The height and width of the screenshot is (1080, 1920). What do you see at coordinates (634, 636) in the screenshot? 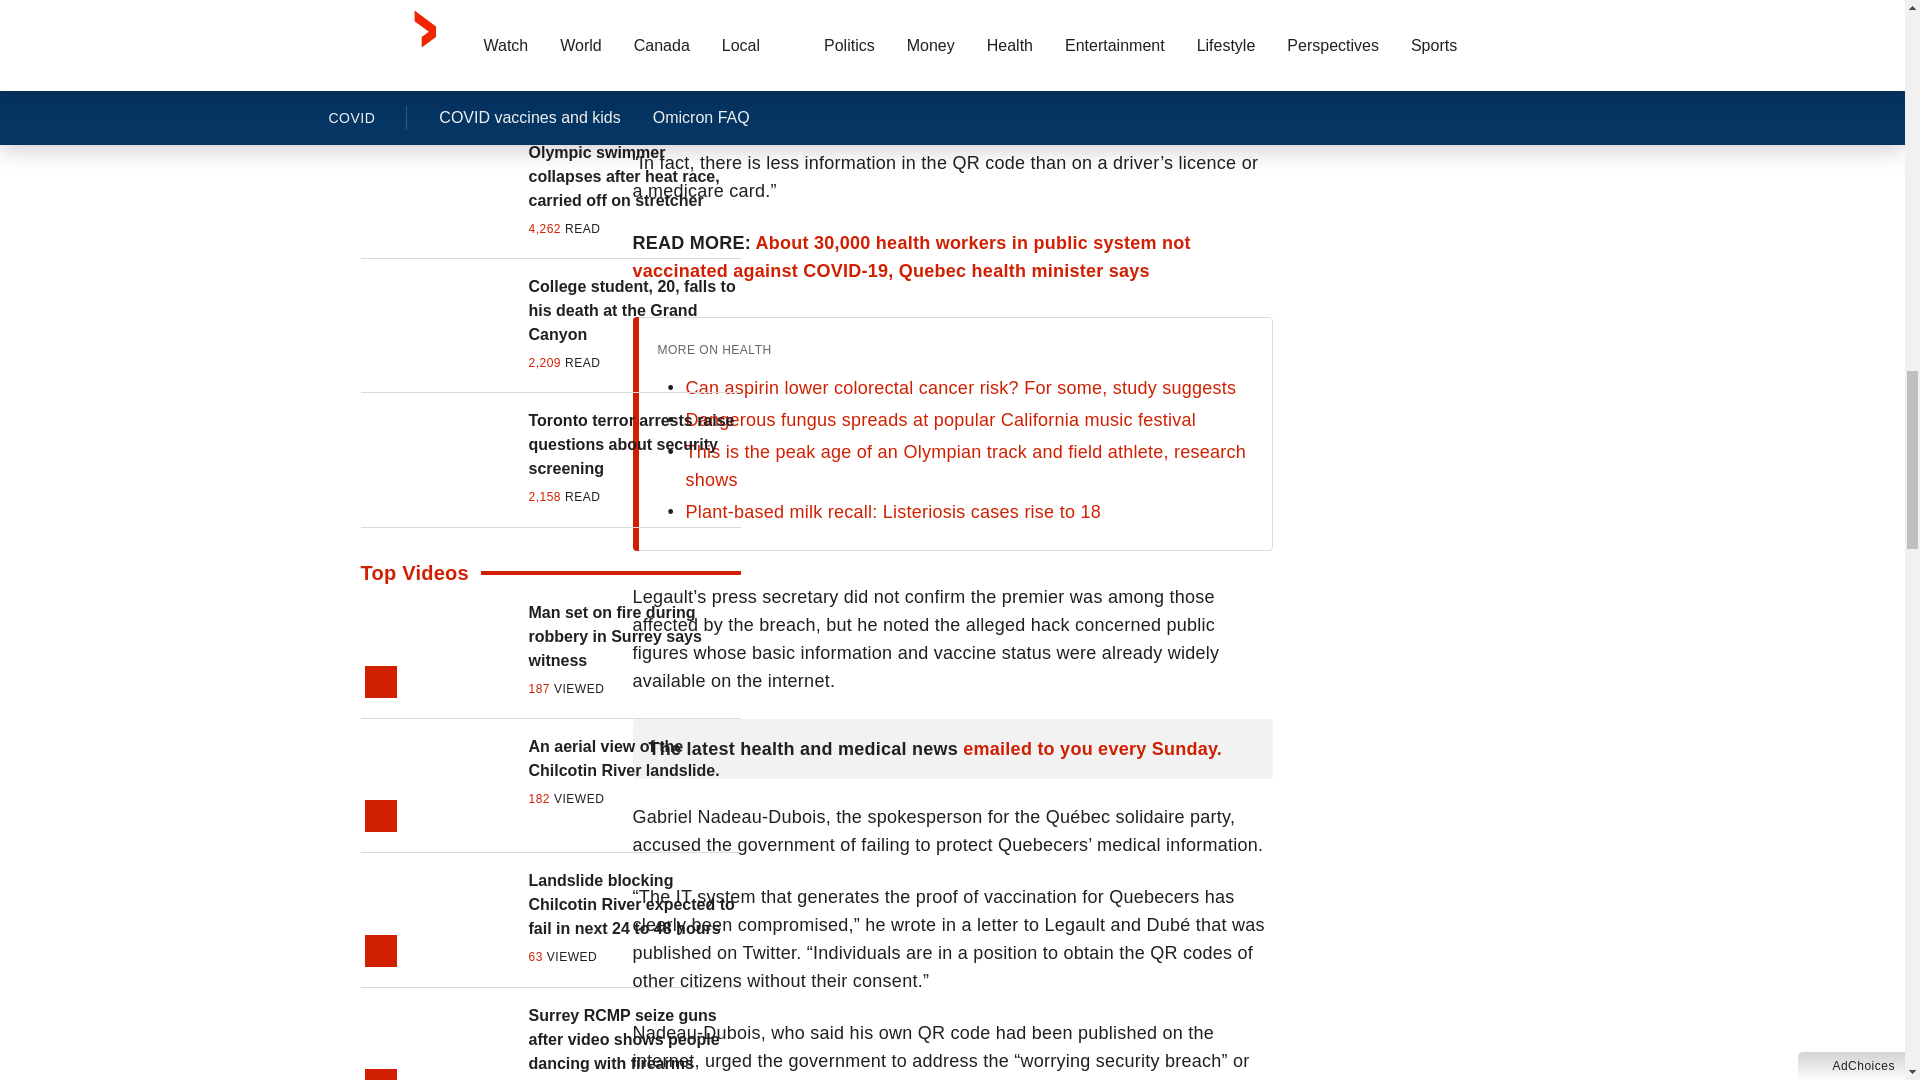
I see `Man set on fire during robbery in Surrey says witness` at bounding box center [634, 636].